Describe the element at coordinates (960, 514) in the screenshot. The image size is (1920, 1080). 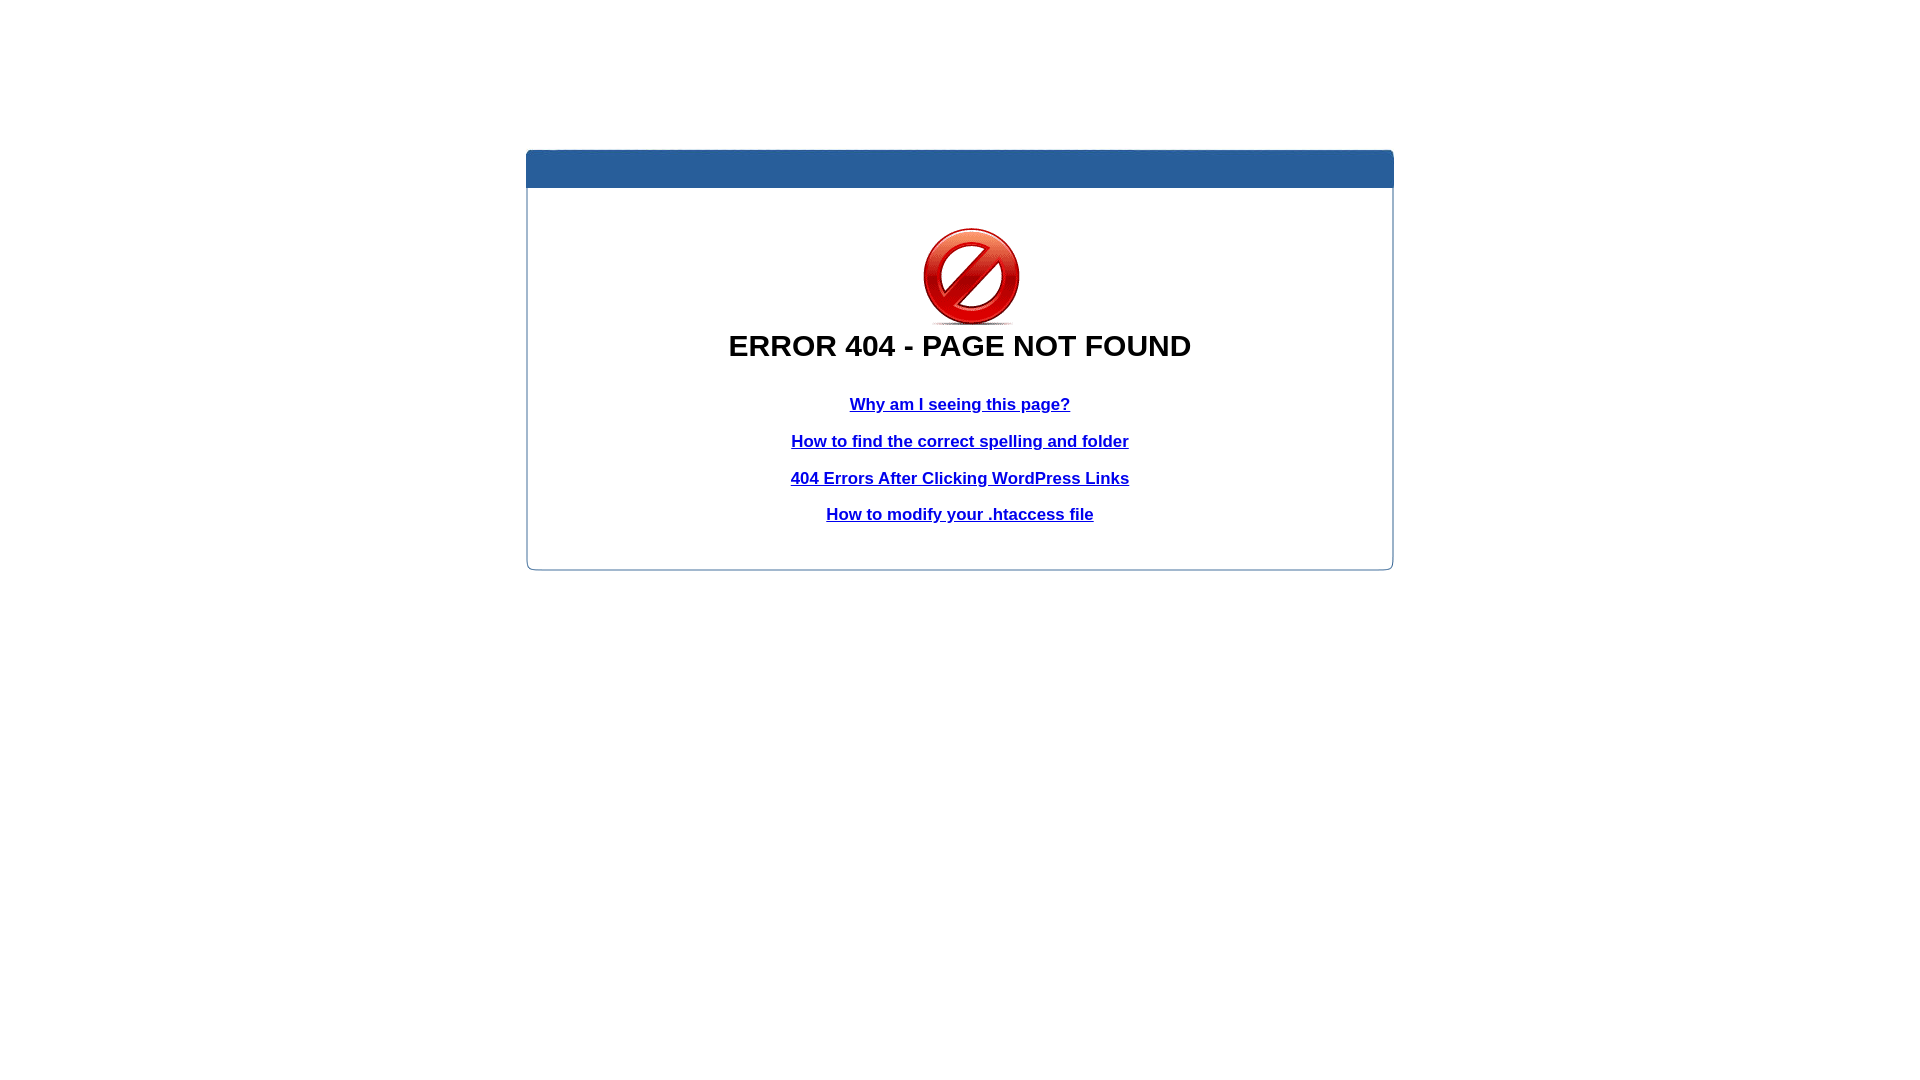
I see `How to modify your .htaccess file` at that location.